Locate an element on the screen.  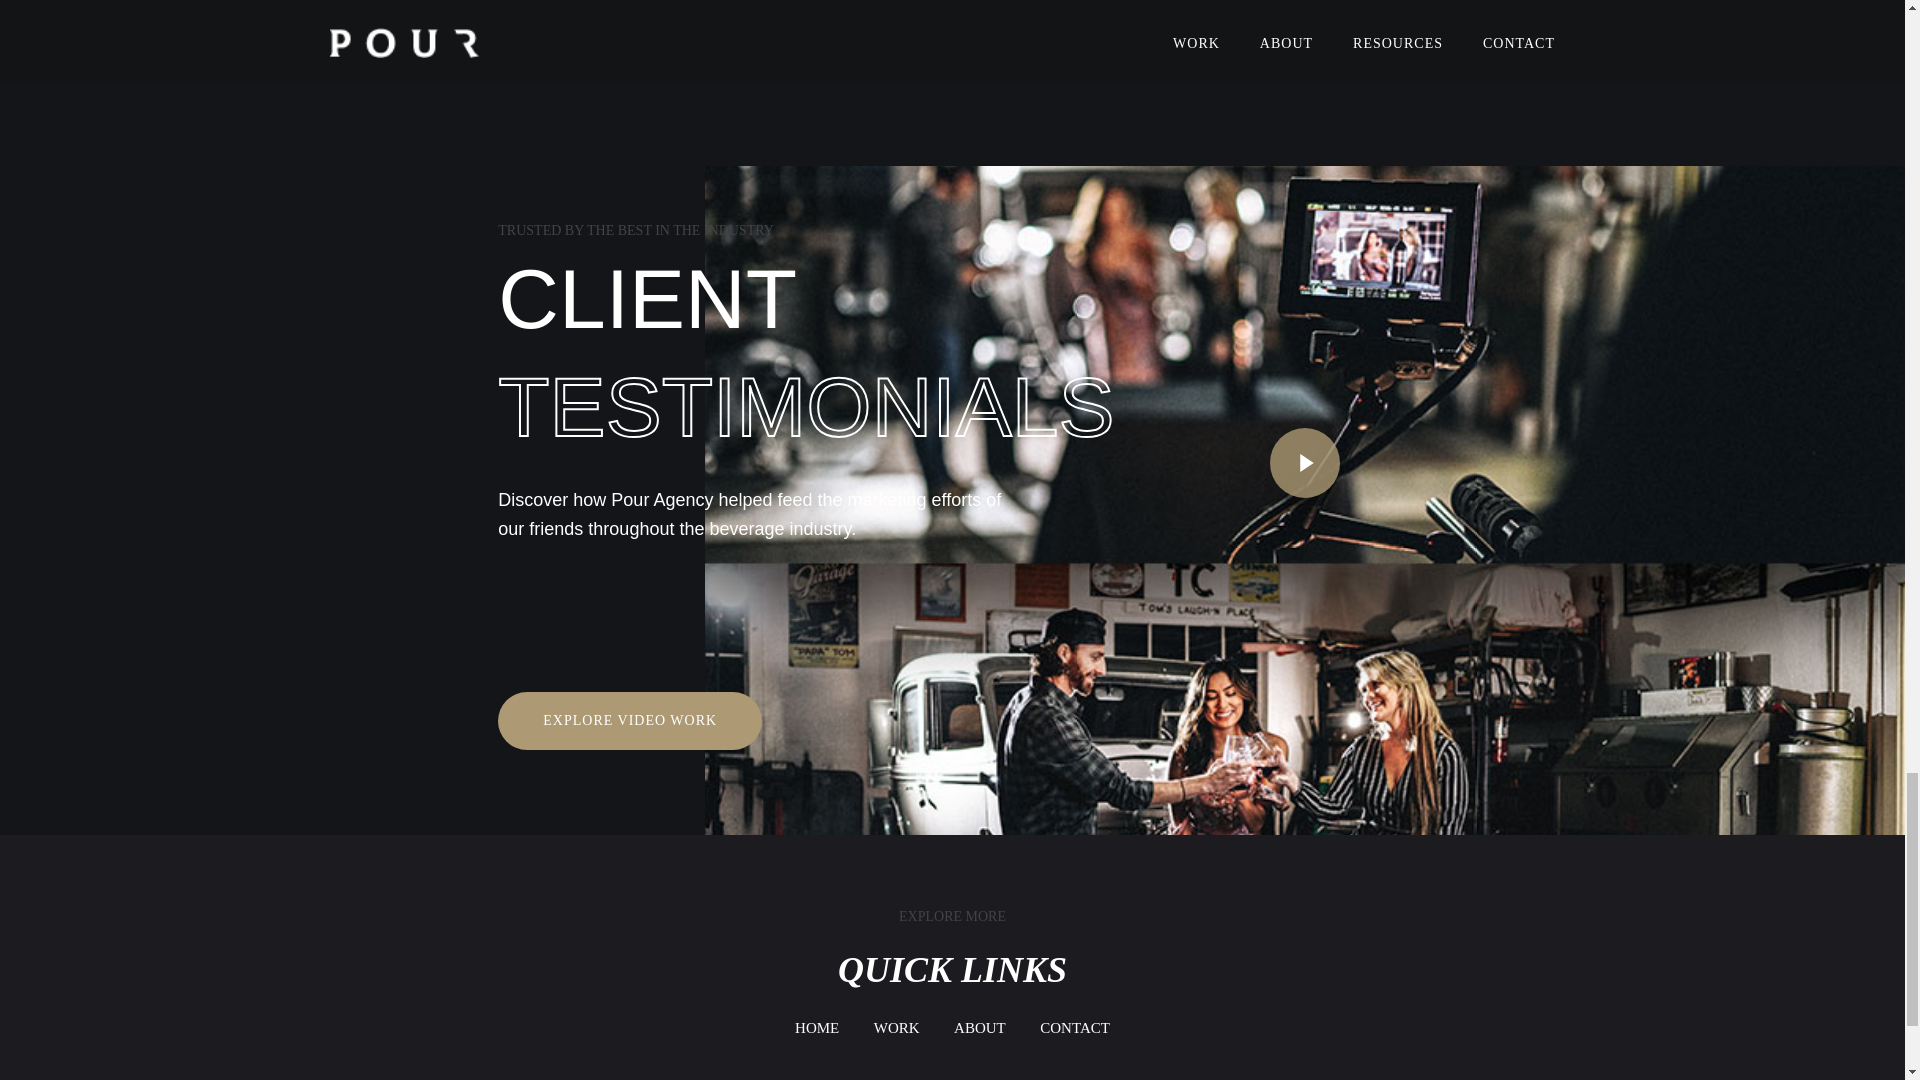
CONTACT is located at coordinates (1074, 1028).